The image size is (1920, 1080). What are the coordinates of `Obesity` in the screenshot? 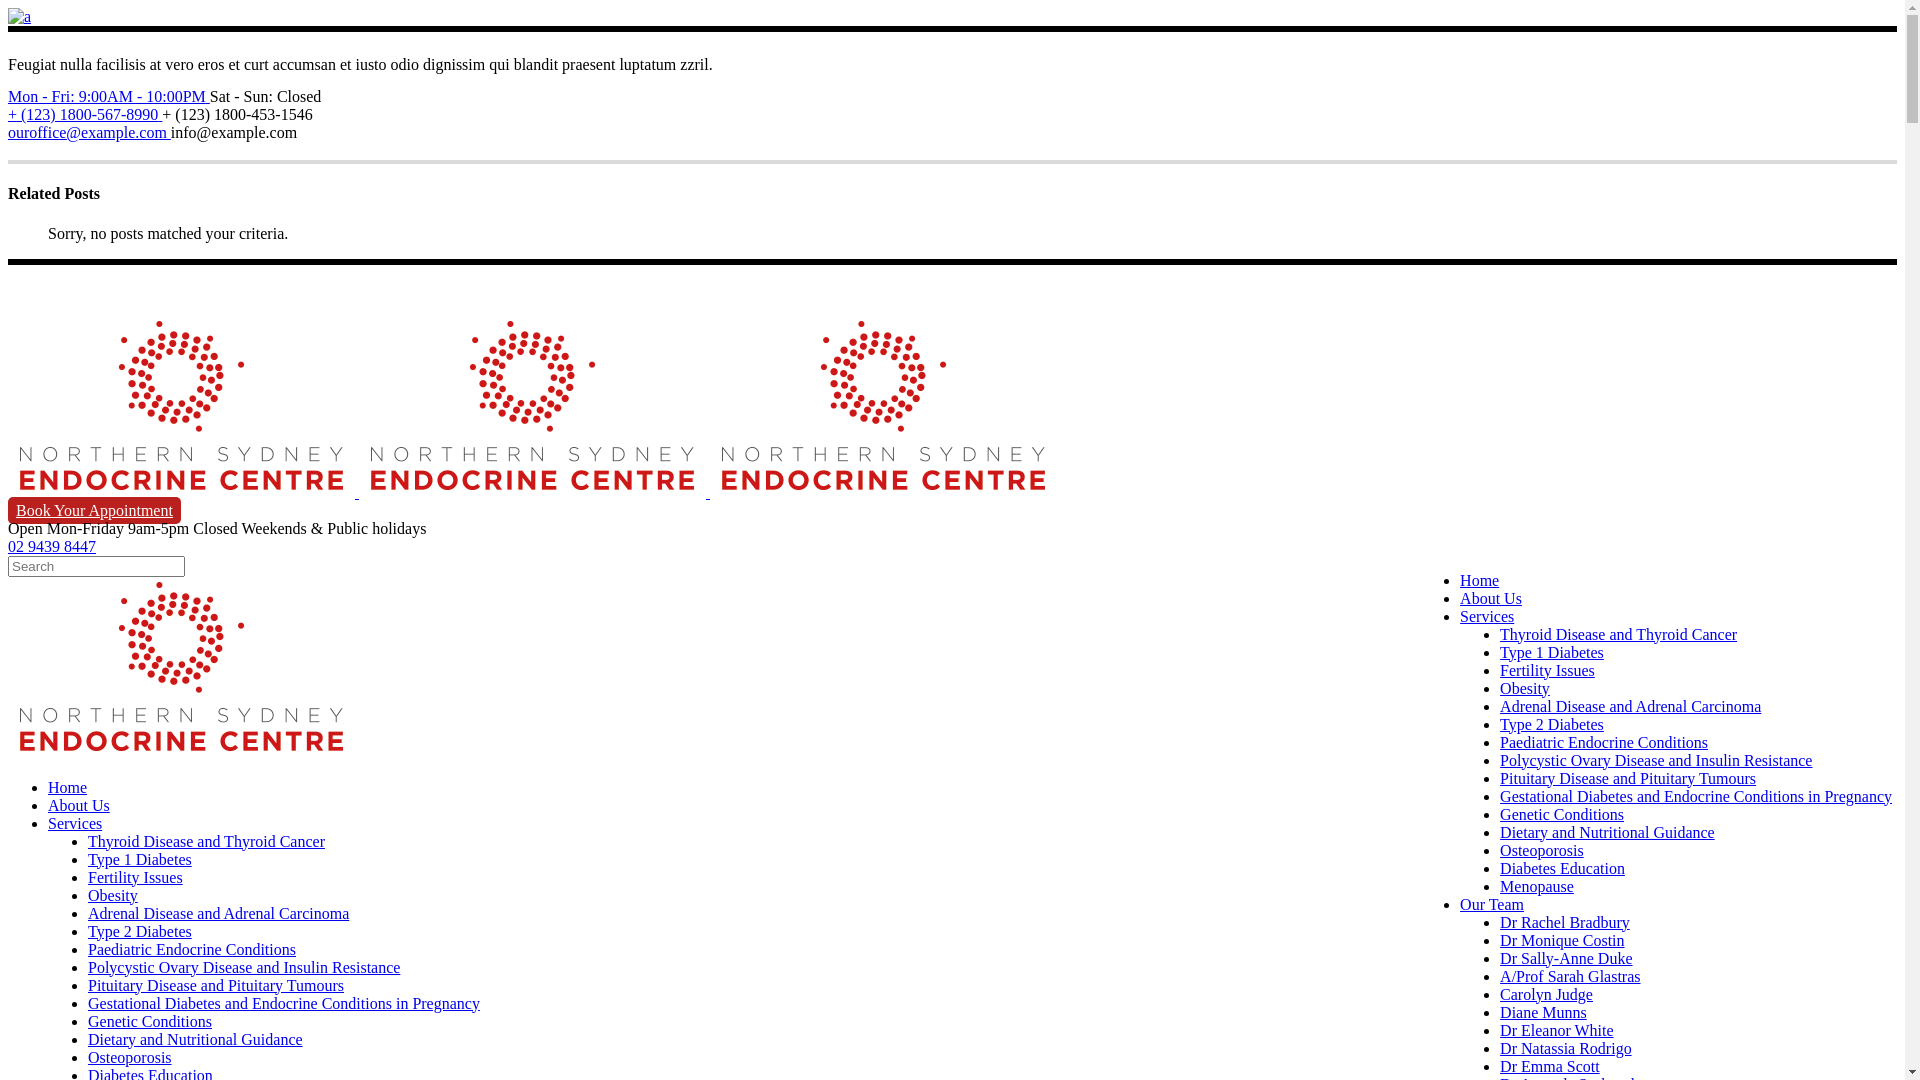 It's located at (1525, 688).